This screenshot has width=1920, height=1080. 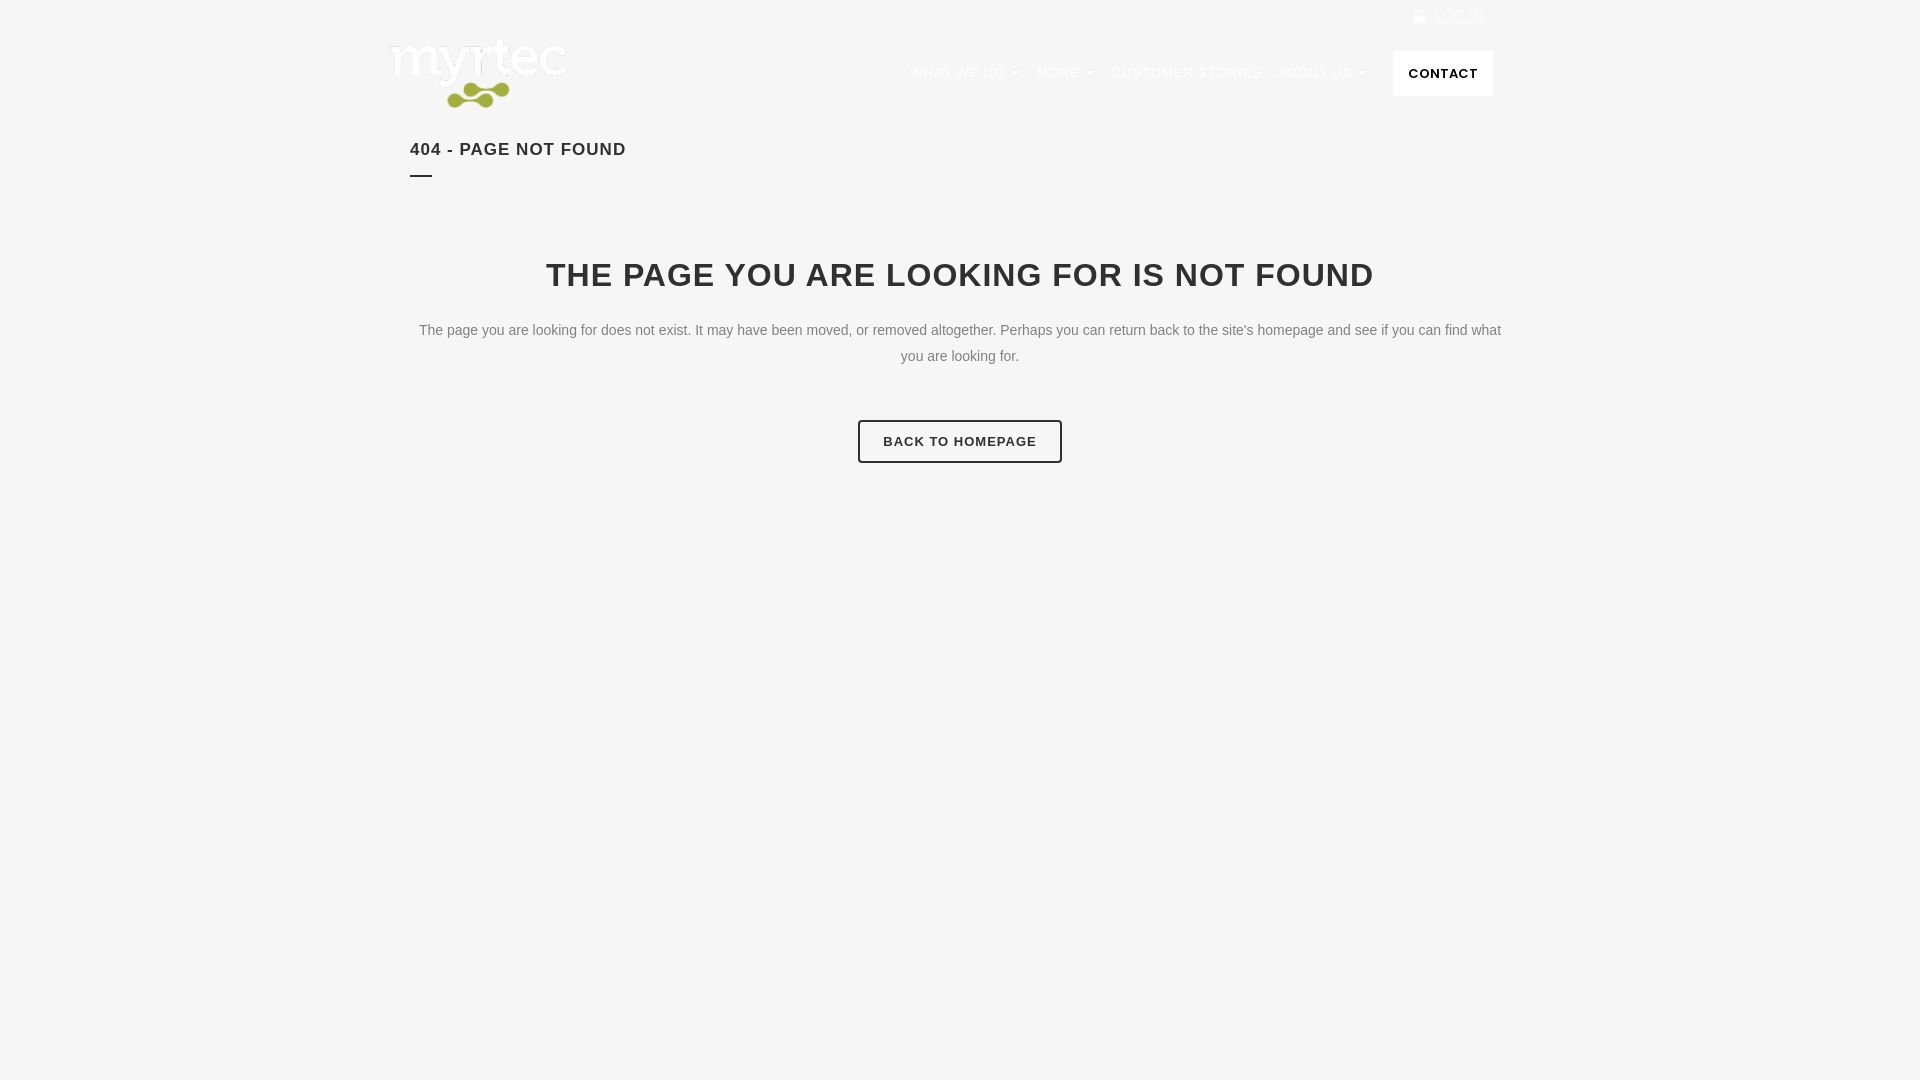 What do you see at coordinates (966, 73) in the screenshot?
I see `WHAT WE DO` at bounding box center [966, 73].